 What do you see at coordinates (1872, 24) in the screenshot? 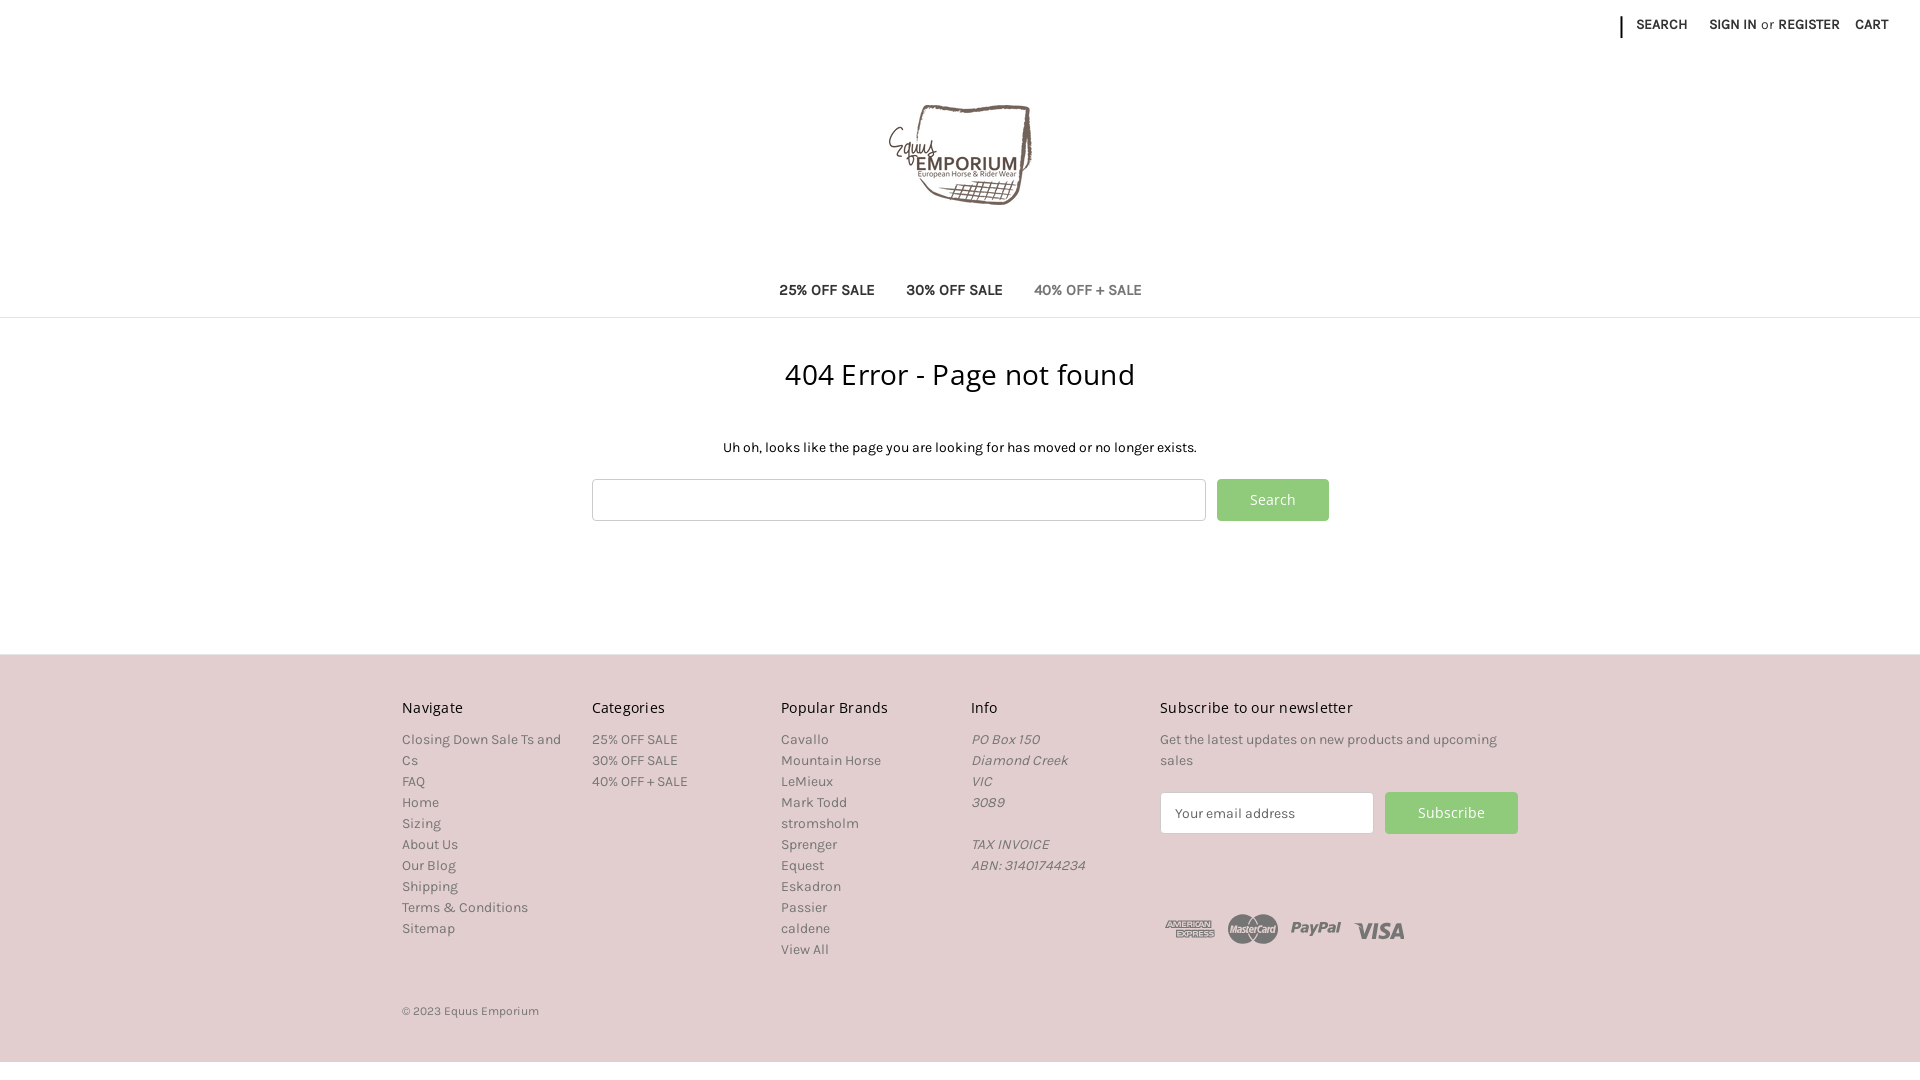
I see `CART` at bounding box center [1872, 24].